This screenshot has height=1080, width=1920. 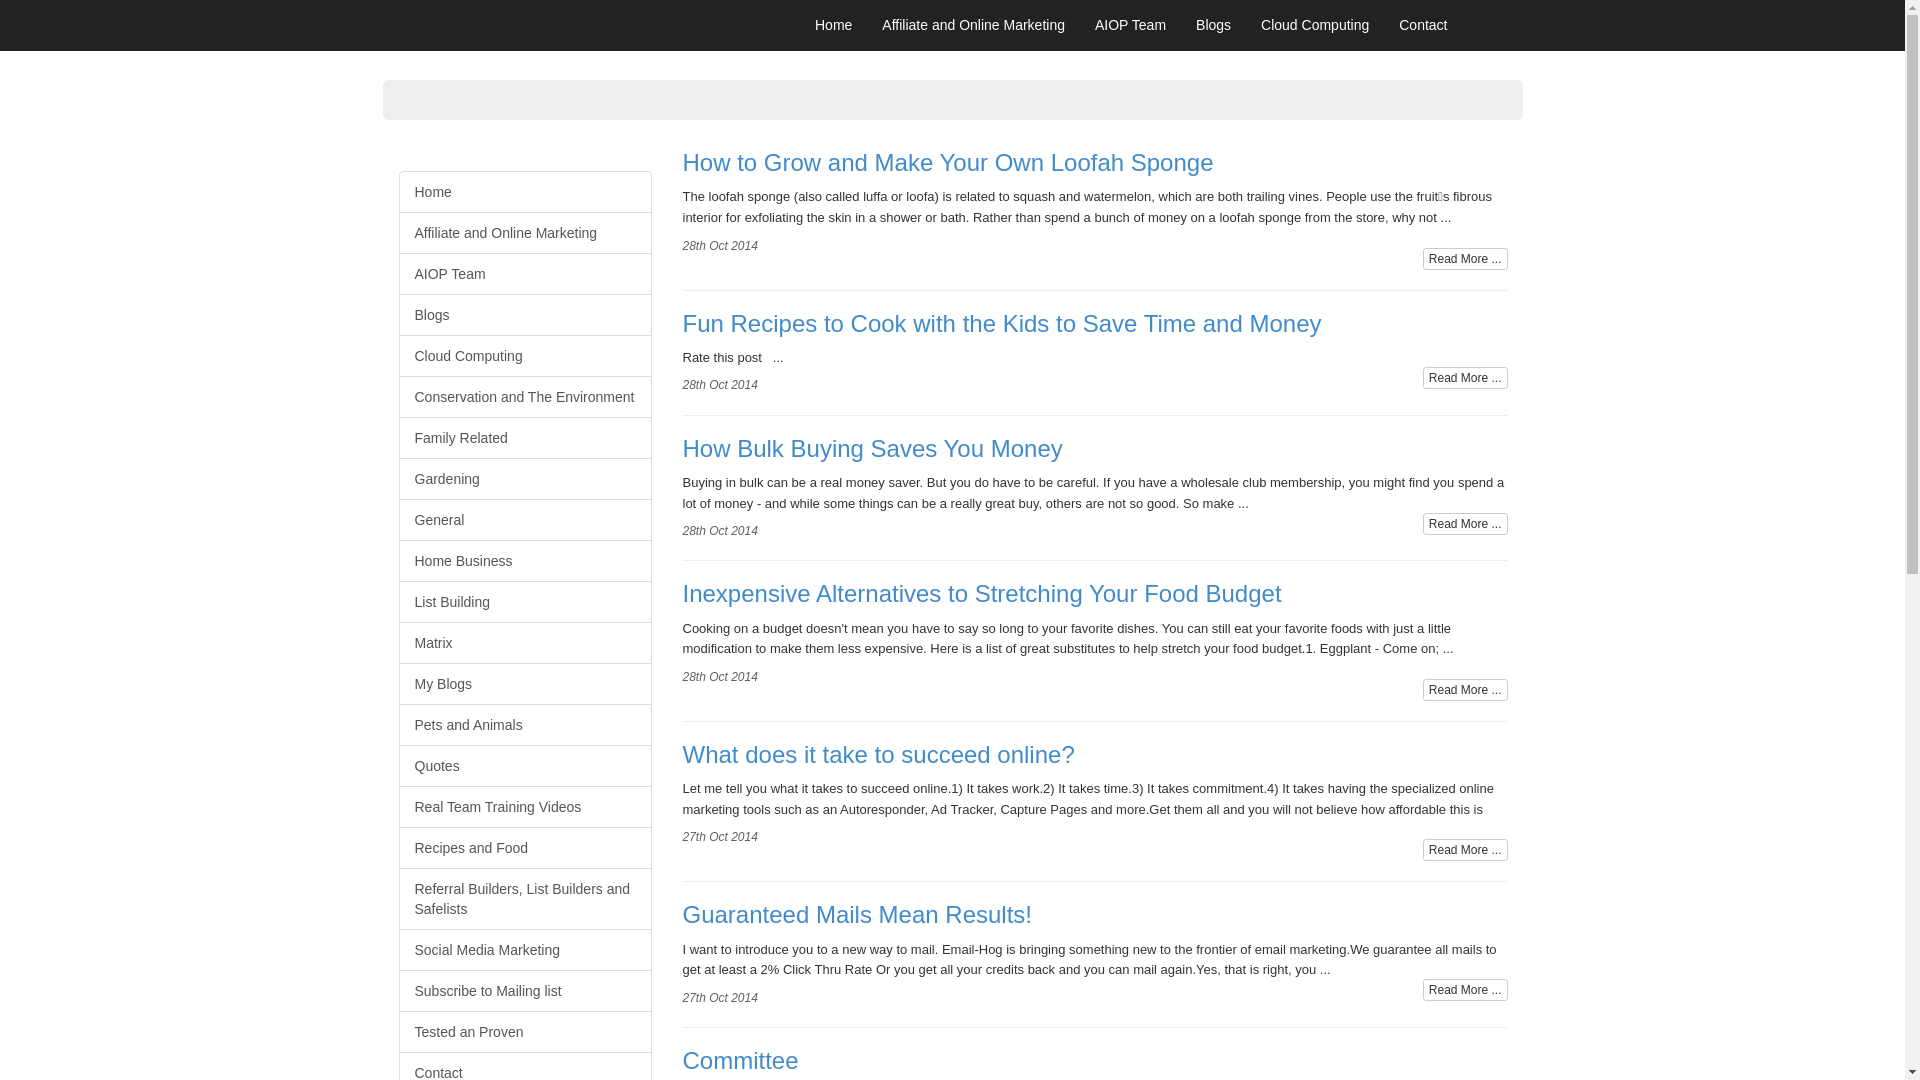 I want to click on Pets and Animals, so click(x=524, y=725).